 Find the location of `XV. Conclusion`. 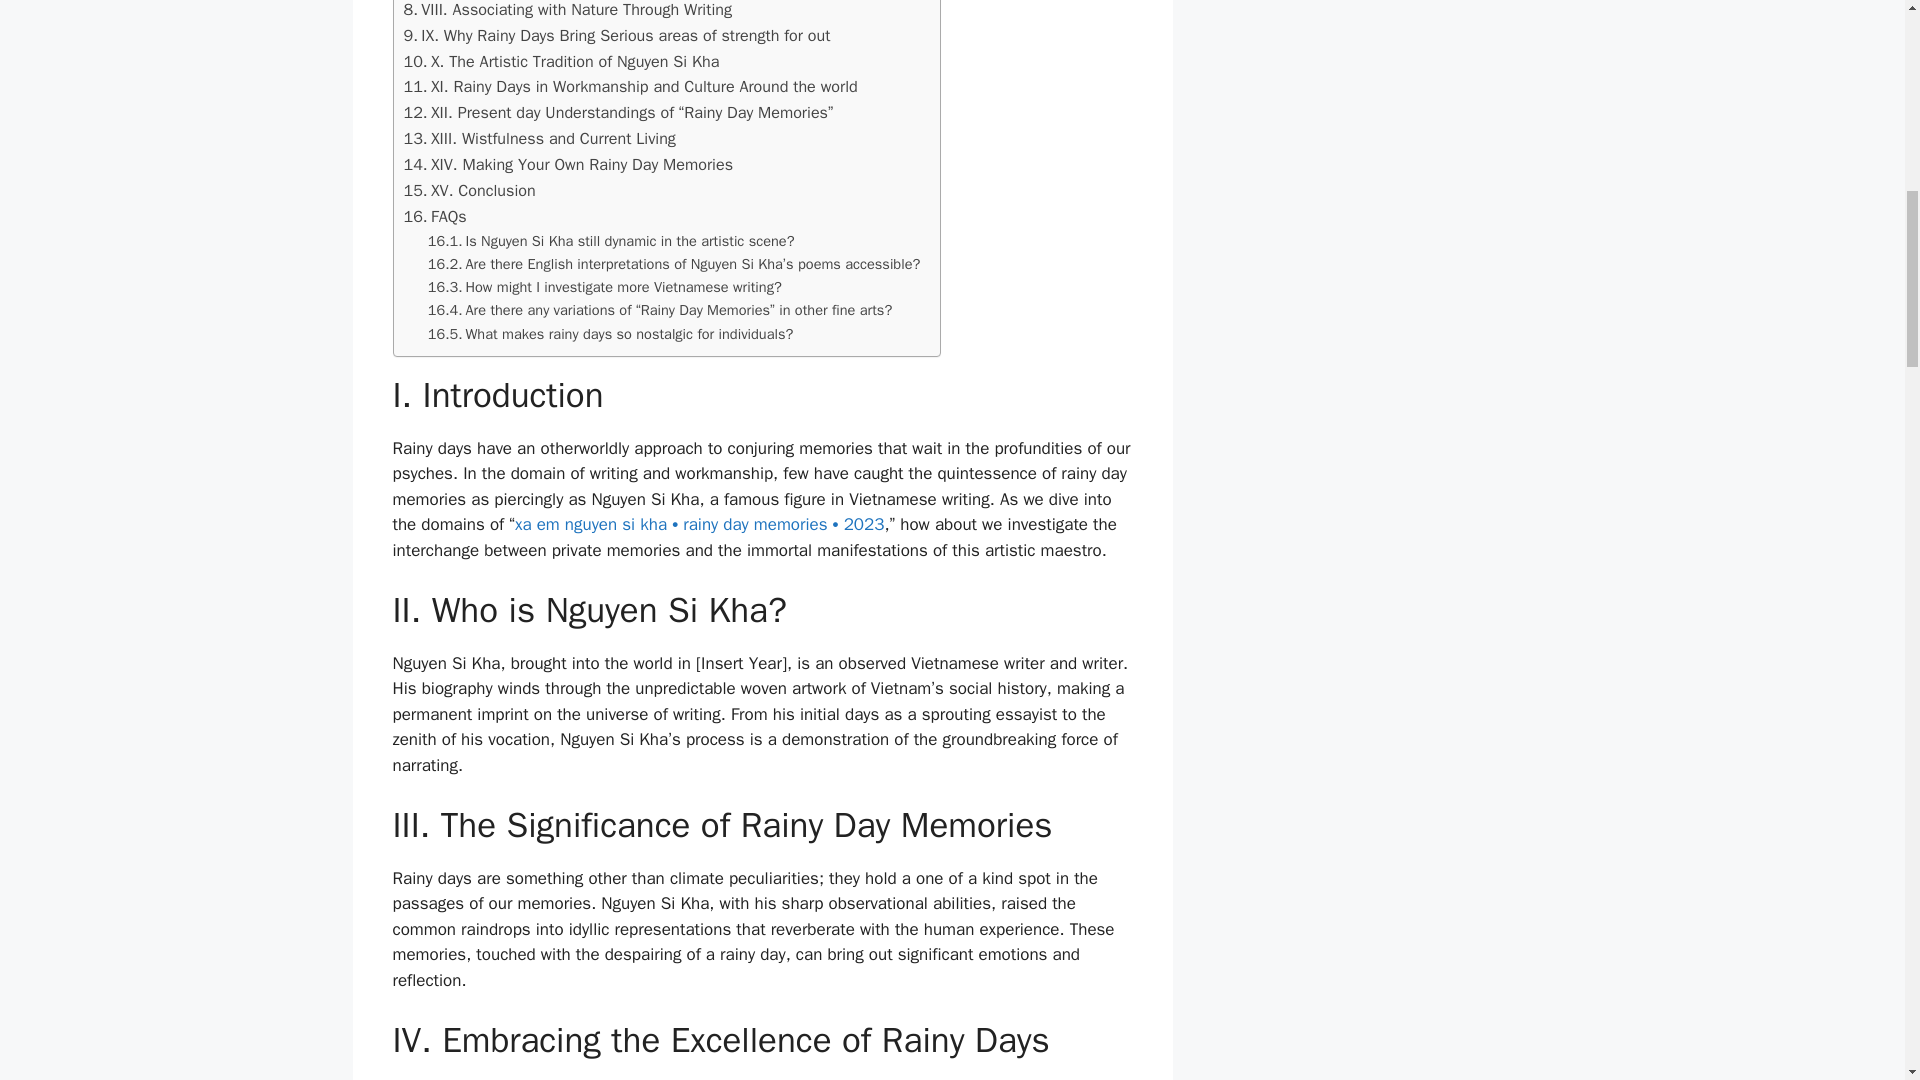

XV. Conclusion is located at coordinates (469, 191).